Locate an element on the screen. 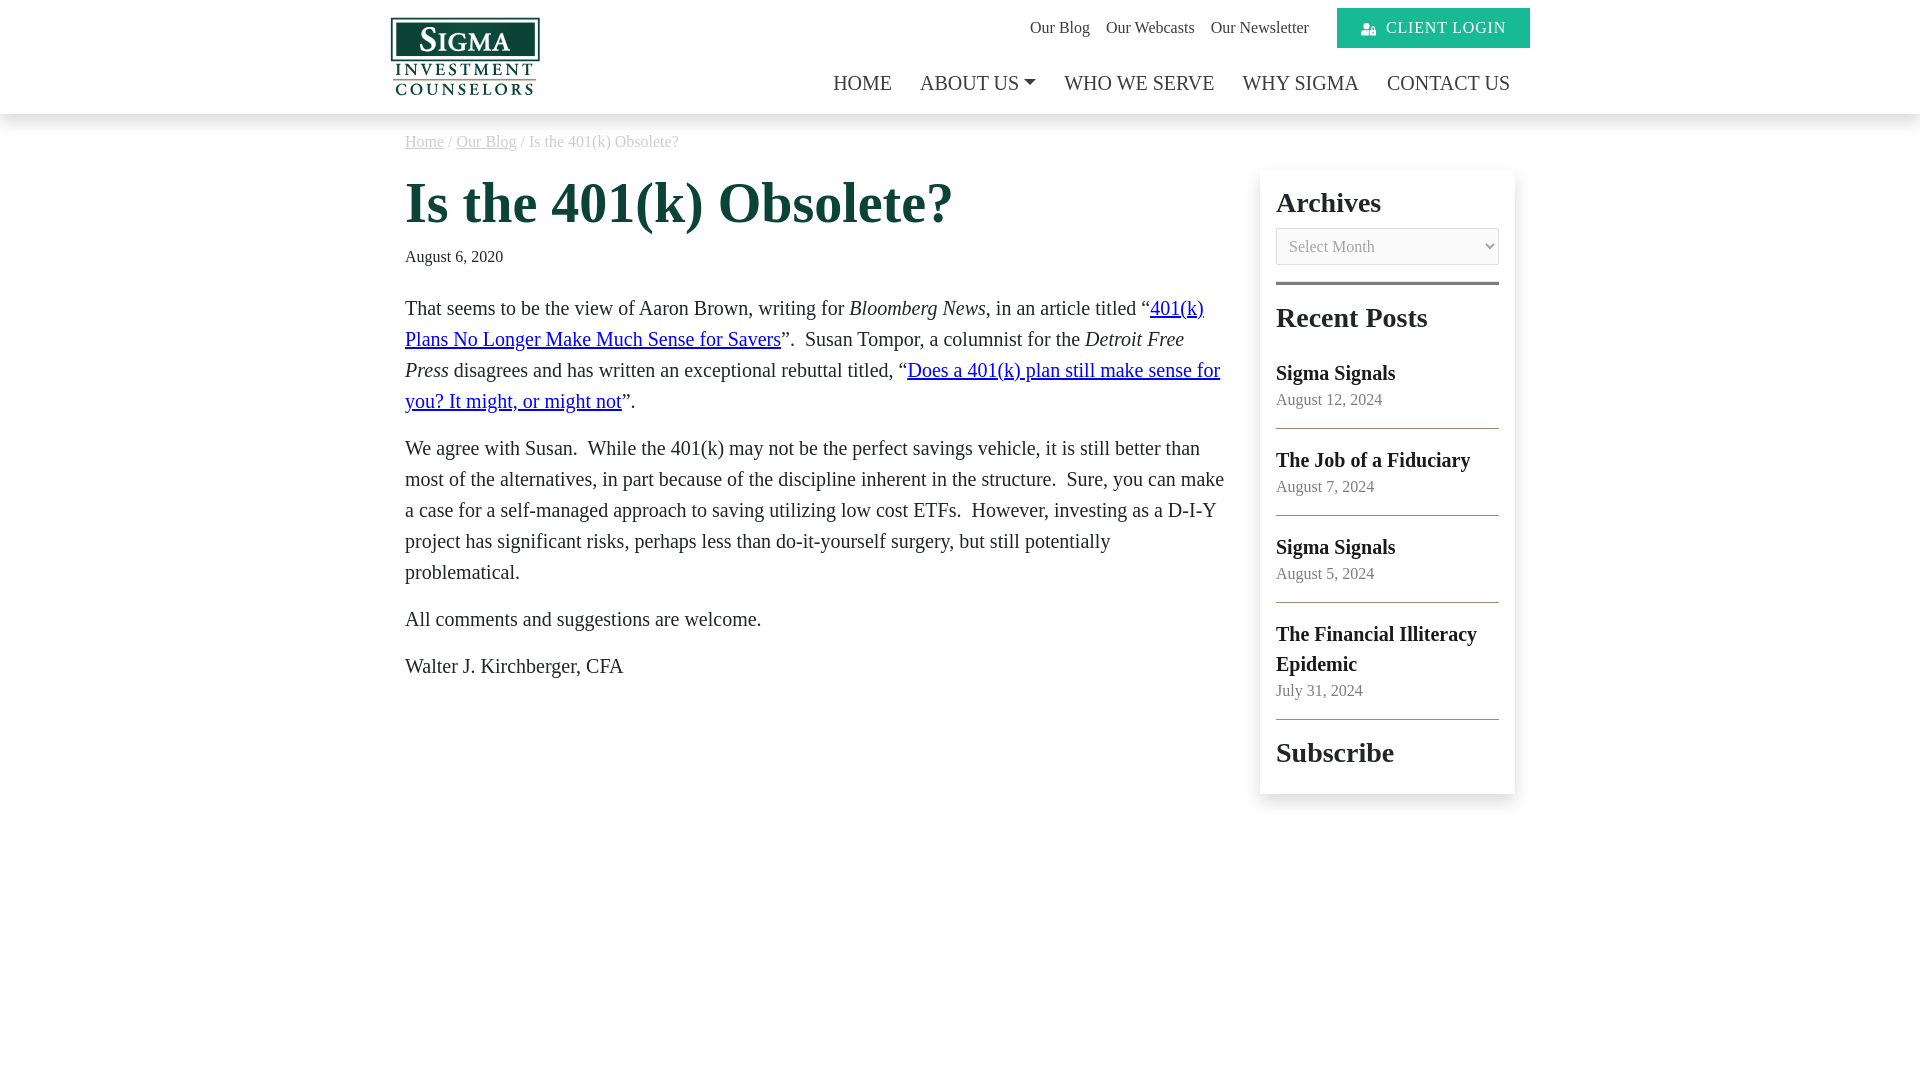 This screenshot has width=1920, height=1080.   CLIENT LOGIN is located at coordinates (1433, 27).